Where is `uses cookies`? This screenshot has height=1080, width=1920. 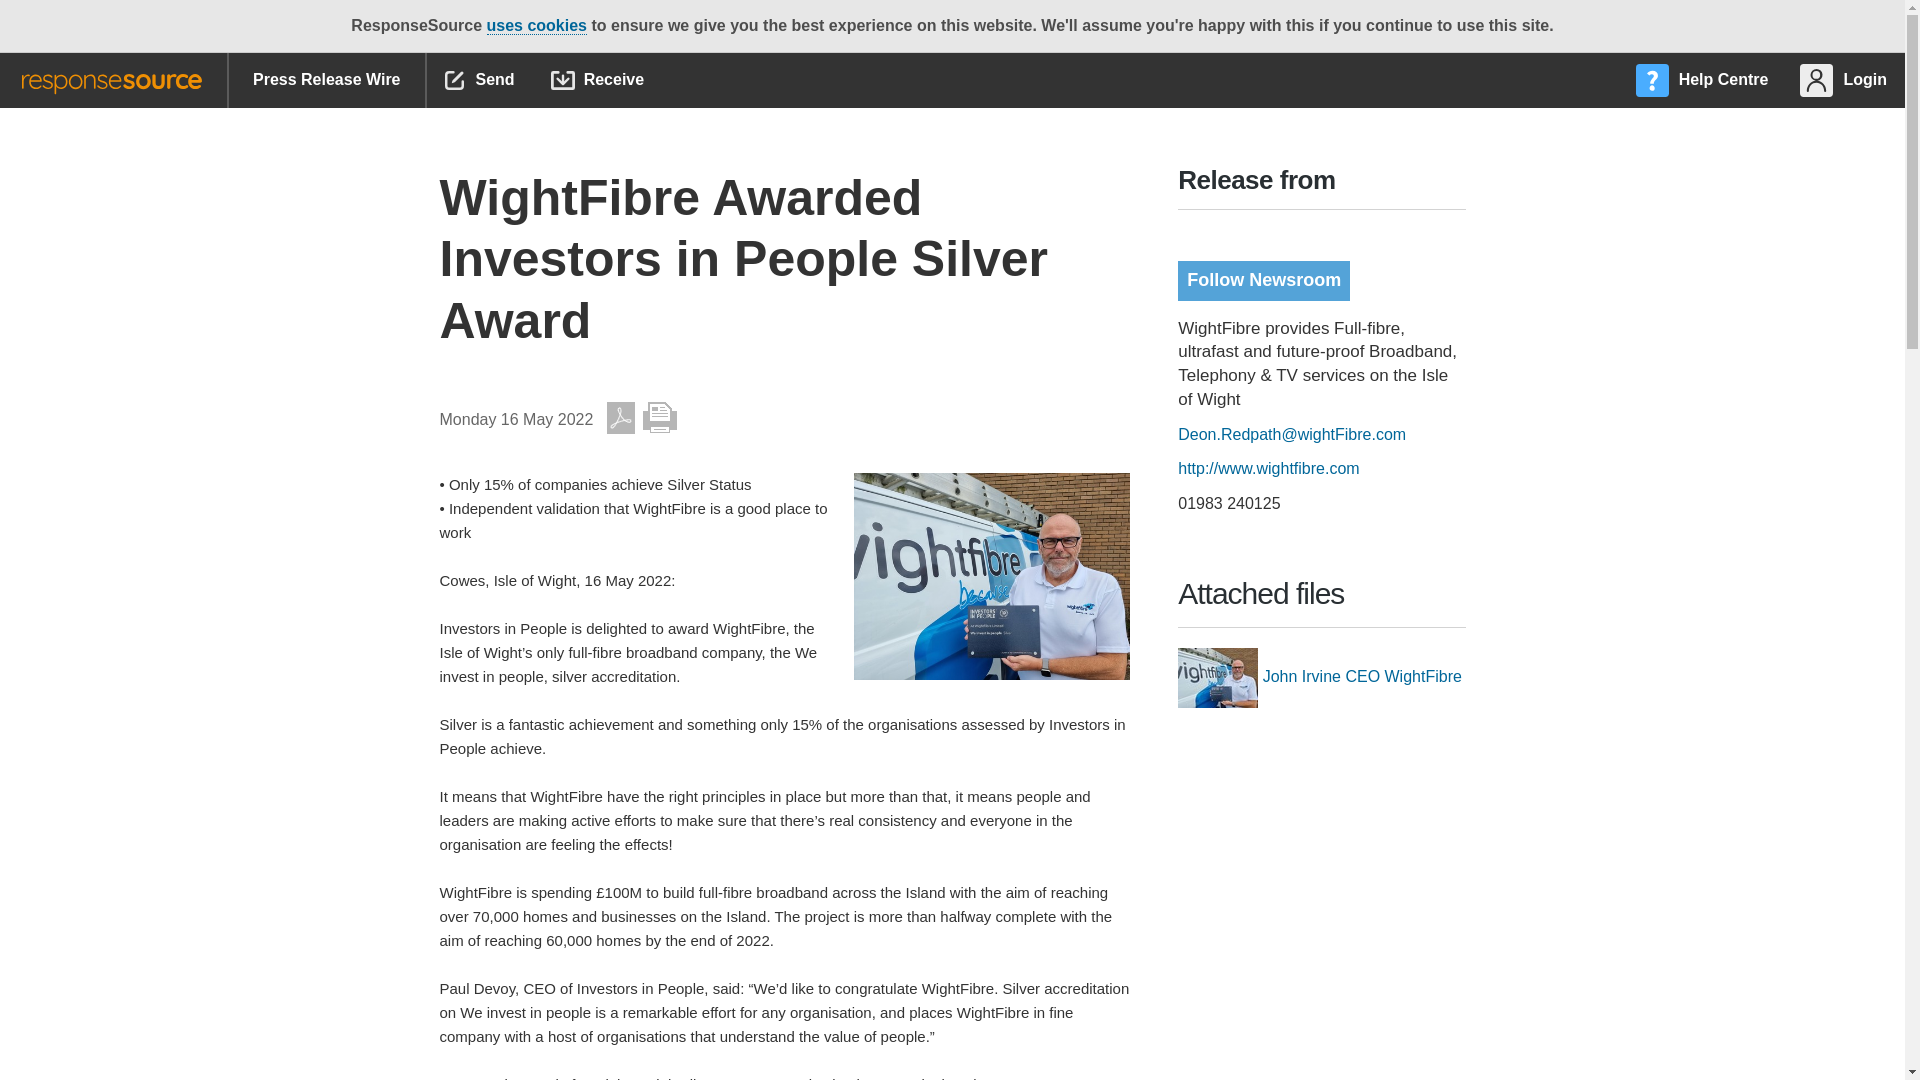 uses cookies is located at coordinates (536, 26).